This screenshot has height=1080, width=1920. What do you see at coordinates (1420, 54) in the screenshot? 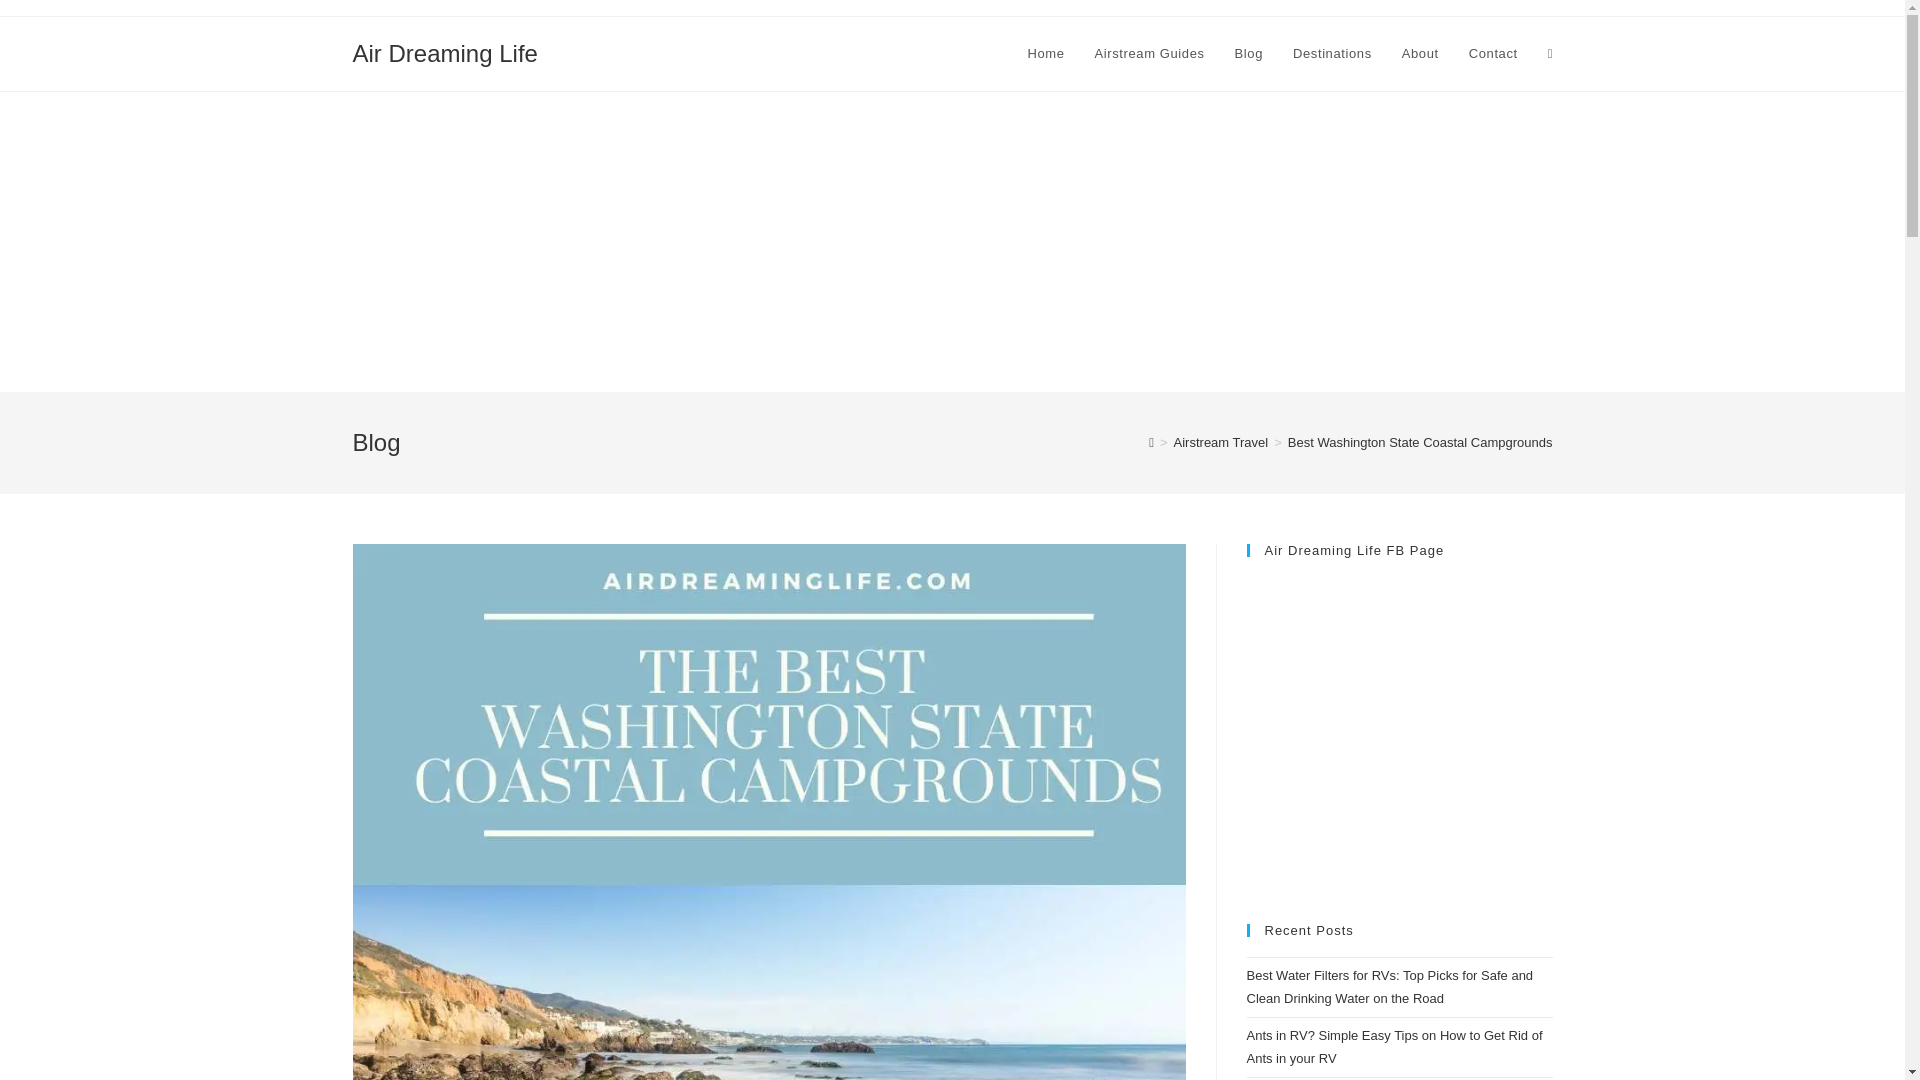
I see `About` at bounding box center [1420, 54].